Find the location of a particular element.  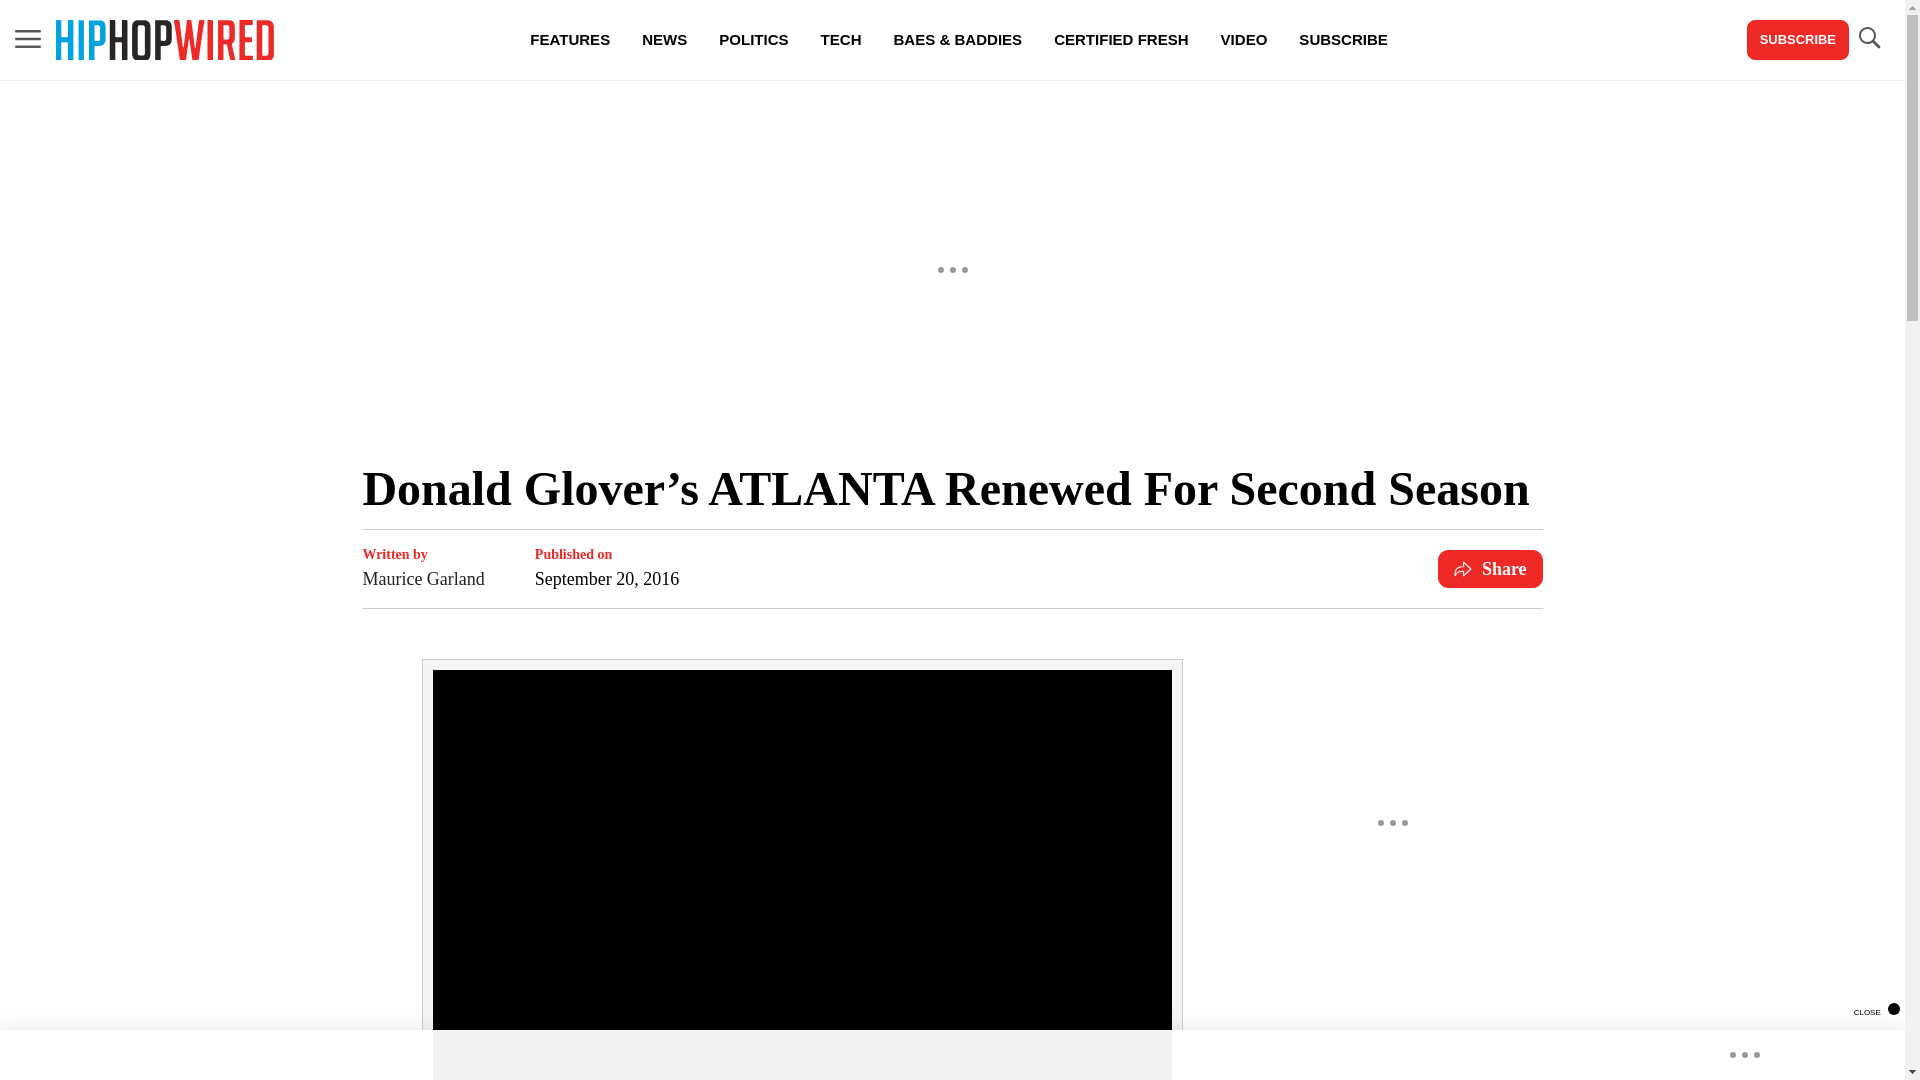

TECH is located at coordinates (840, 40).